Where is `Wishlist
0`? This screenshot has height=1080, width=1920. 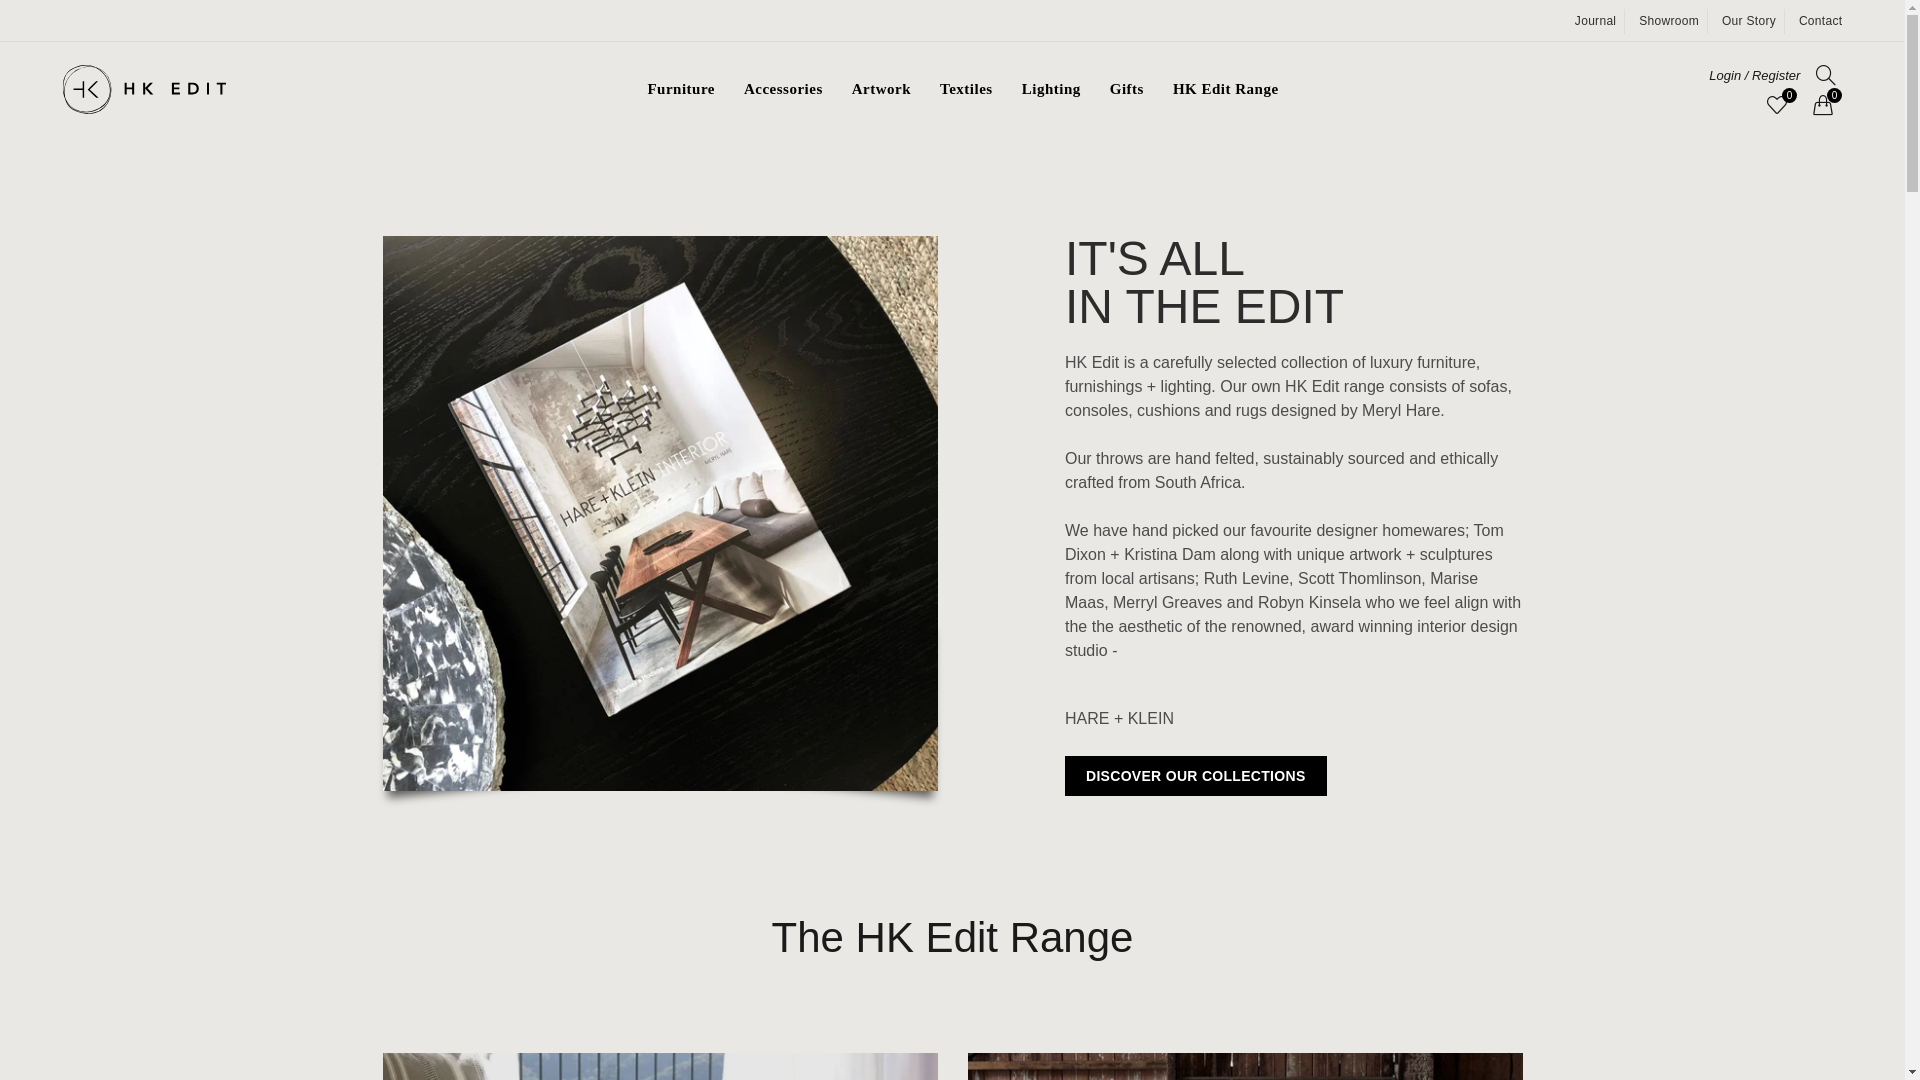
Wishlist
0 is located at coordinates (1777, 105).